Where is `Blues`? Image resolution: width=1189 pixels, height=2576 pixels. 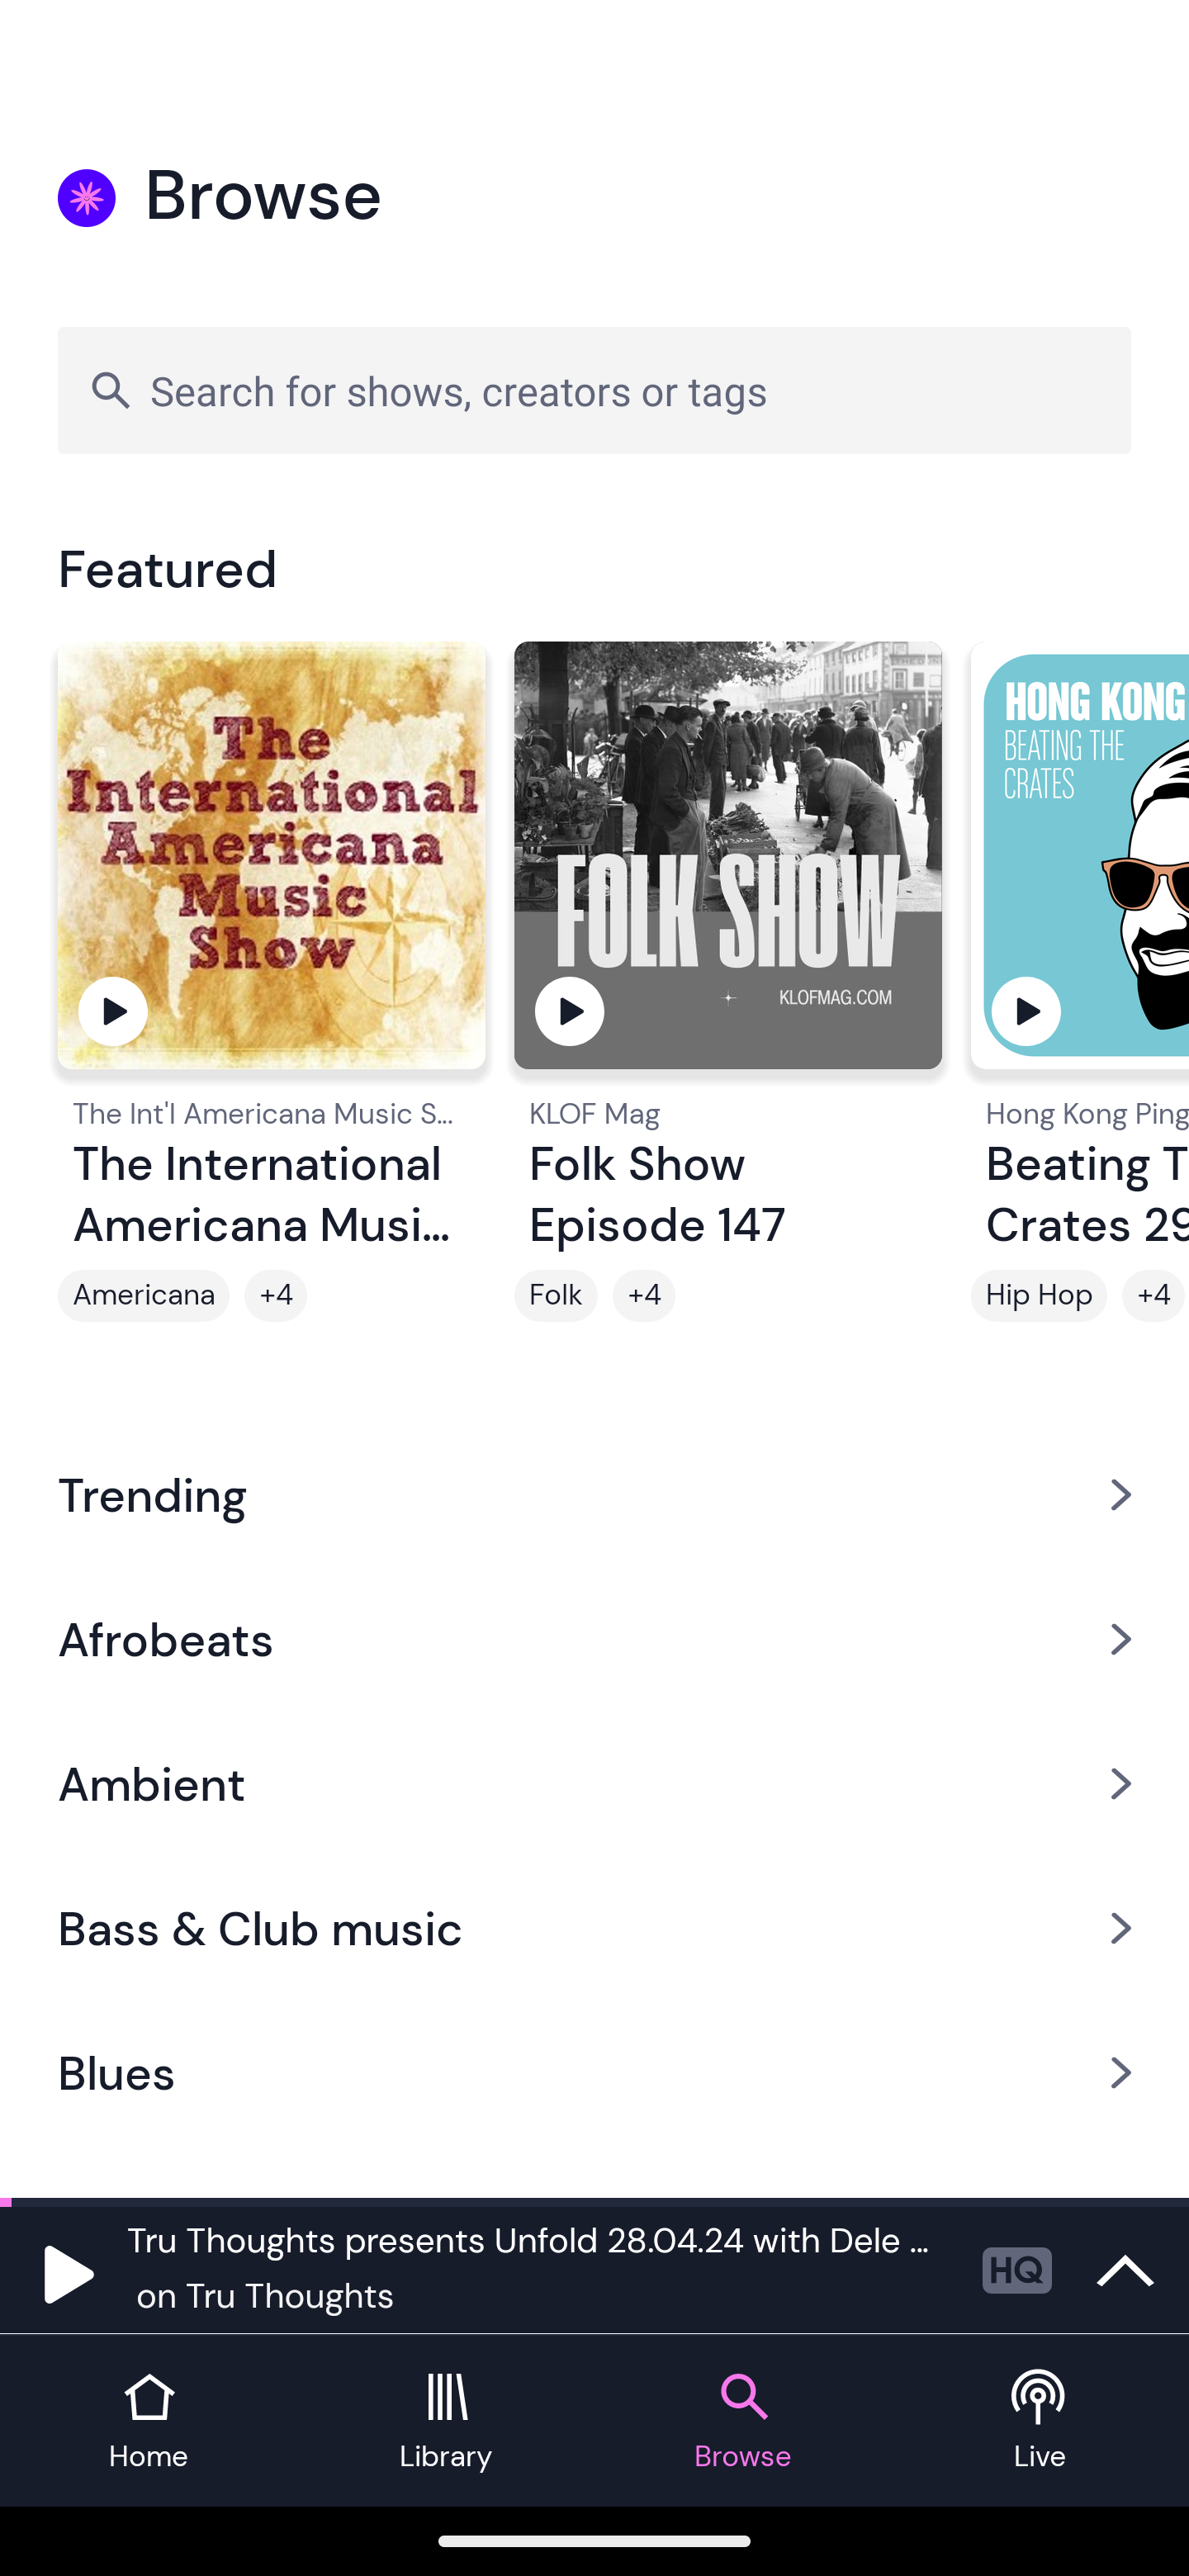 Blues is located at coordinates (594, 2073).